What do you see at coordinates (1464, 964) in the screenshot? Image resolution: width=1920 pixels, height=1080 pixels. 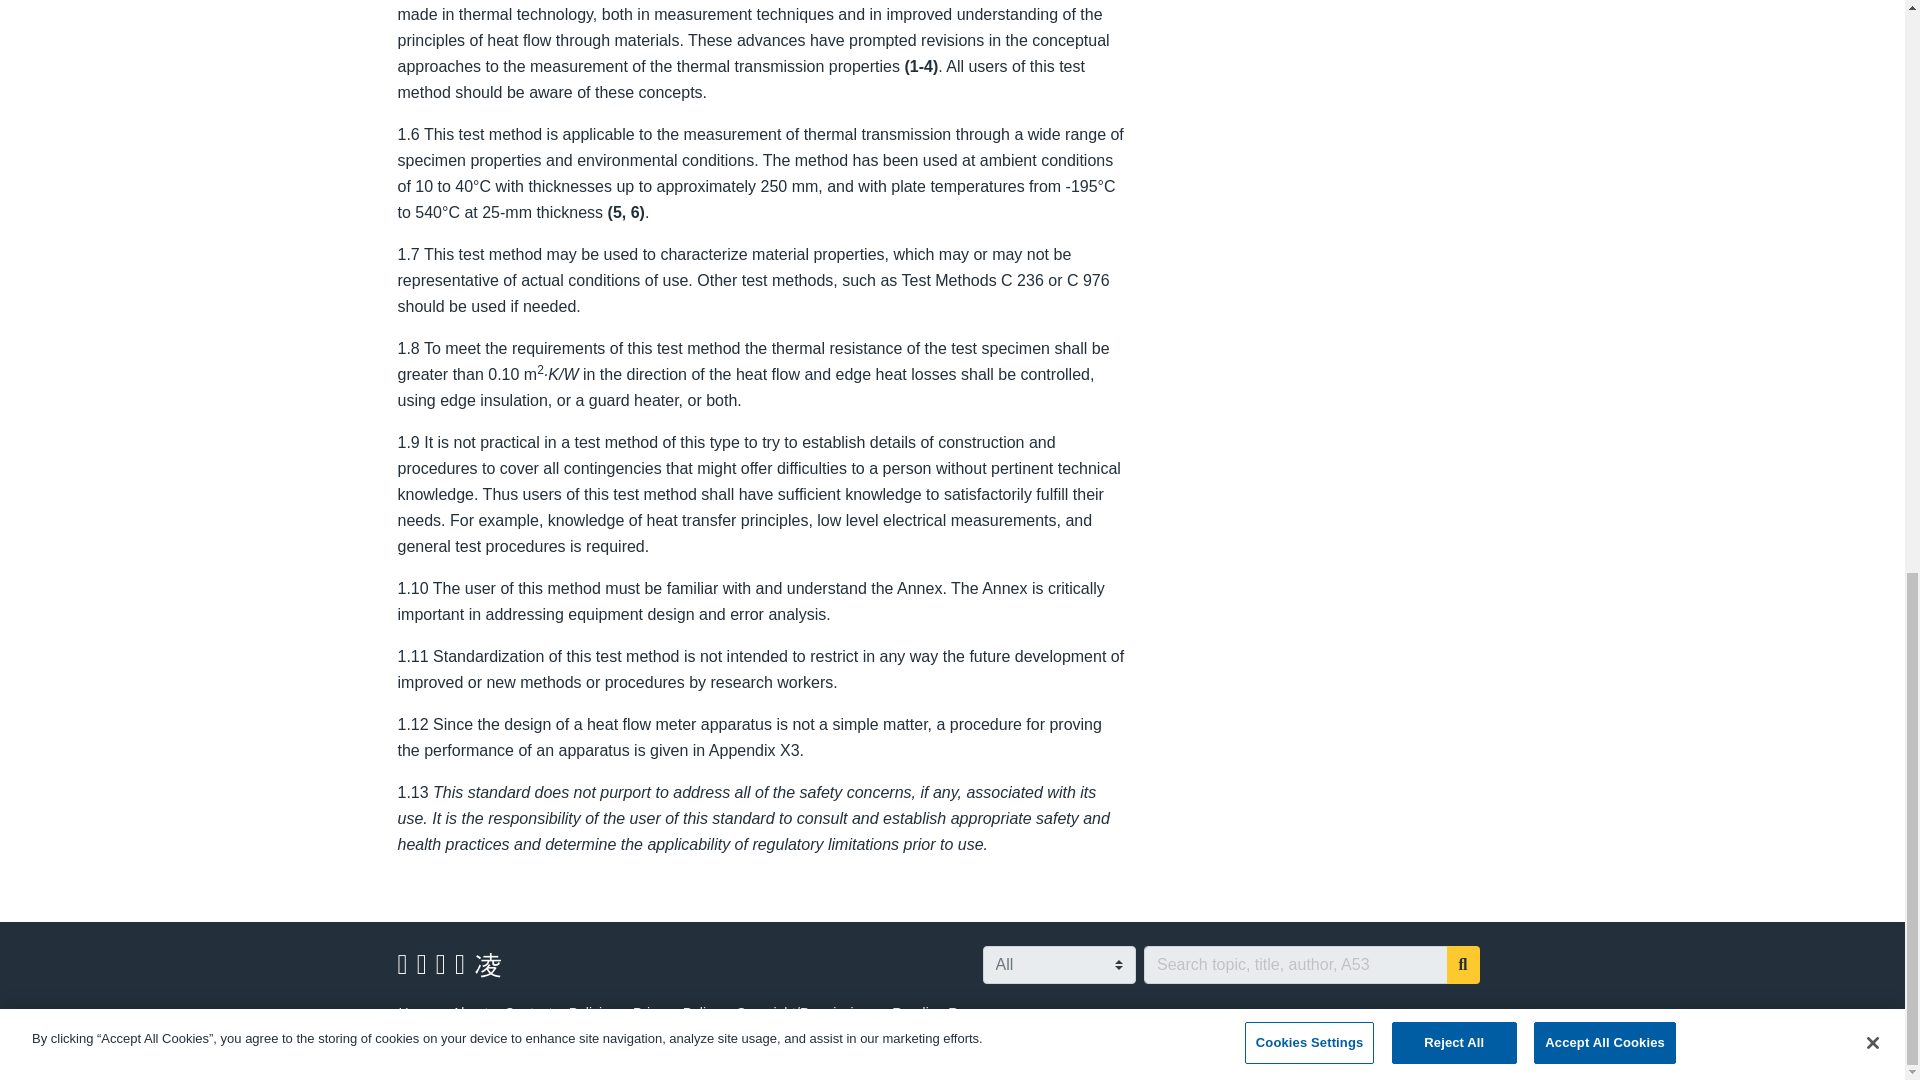 I see `Search` at bounding box center [1464, 964].